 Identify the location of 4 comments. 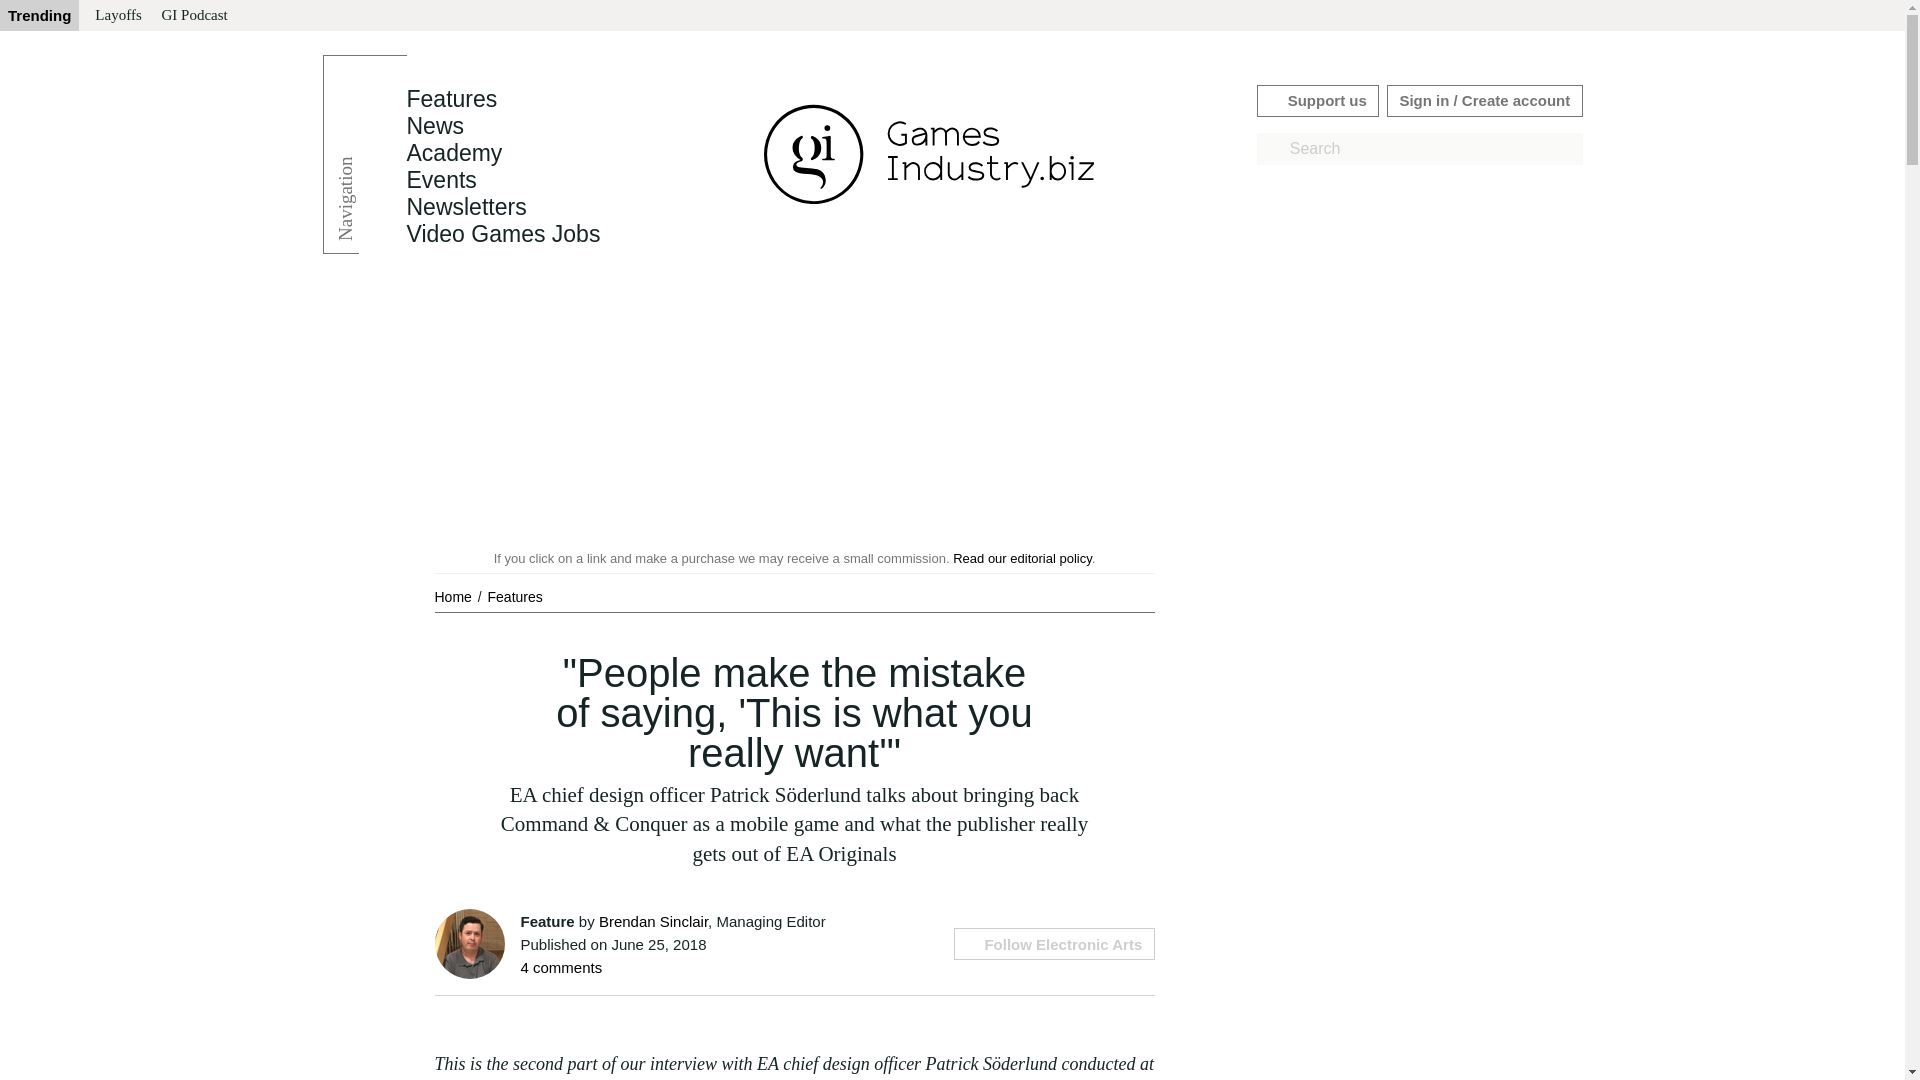
(561, 968).